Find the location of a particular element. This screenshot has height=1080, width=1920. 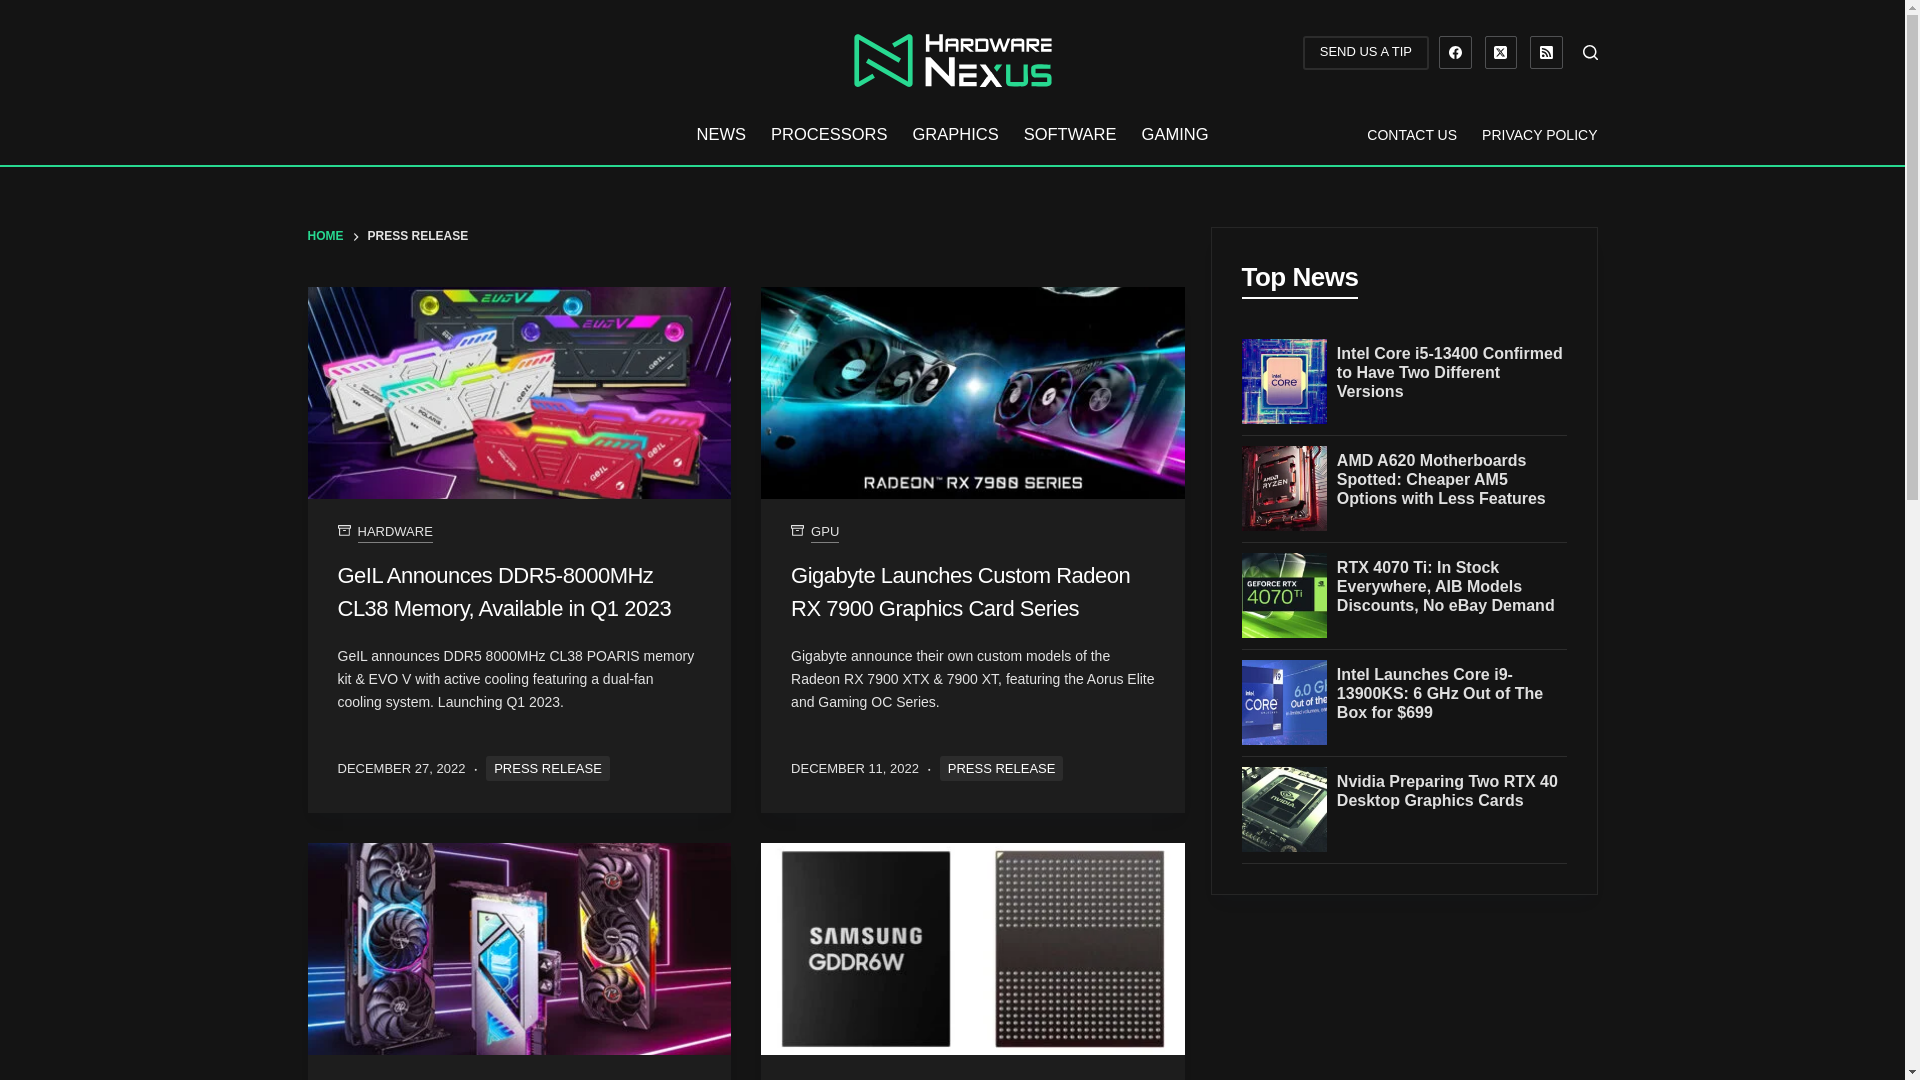

GPU is located at coordinates (824, 531).